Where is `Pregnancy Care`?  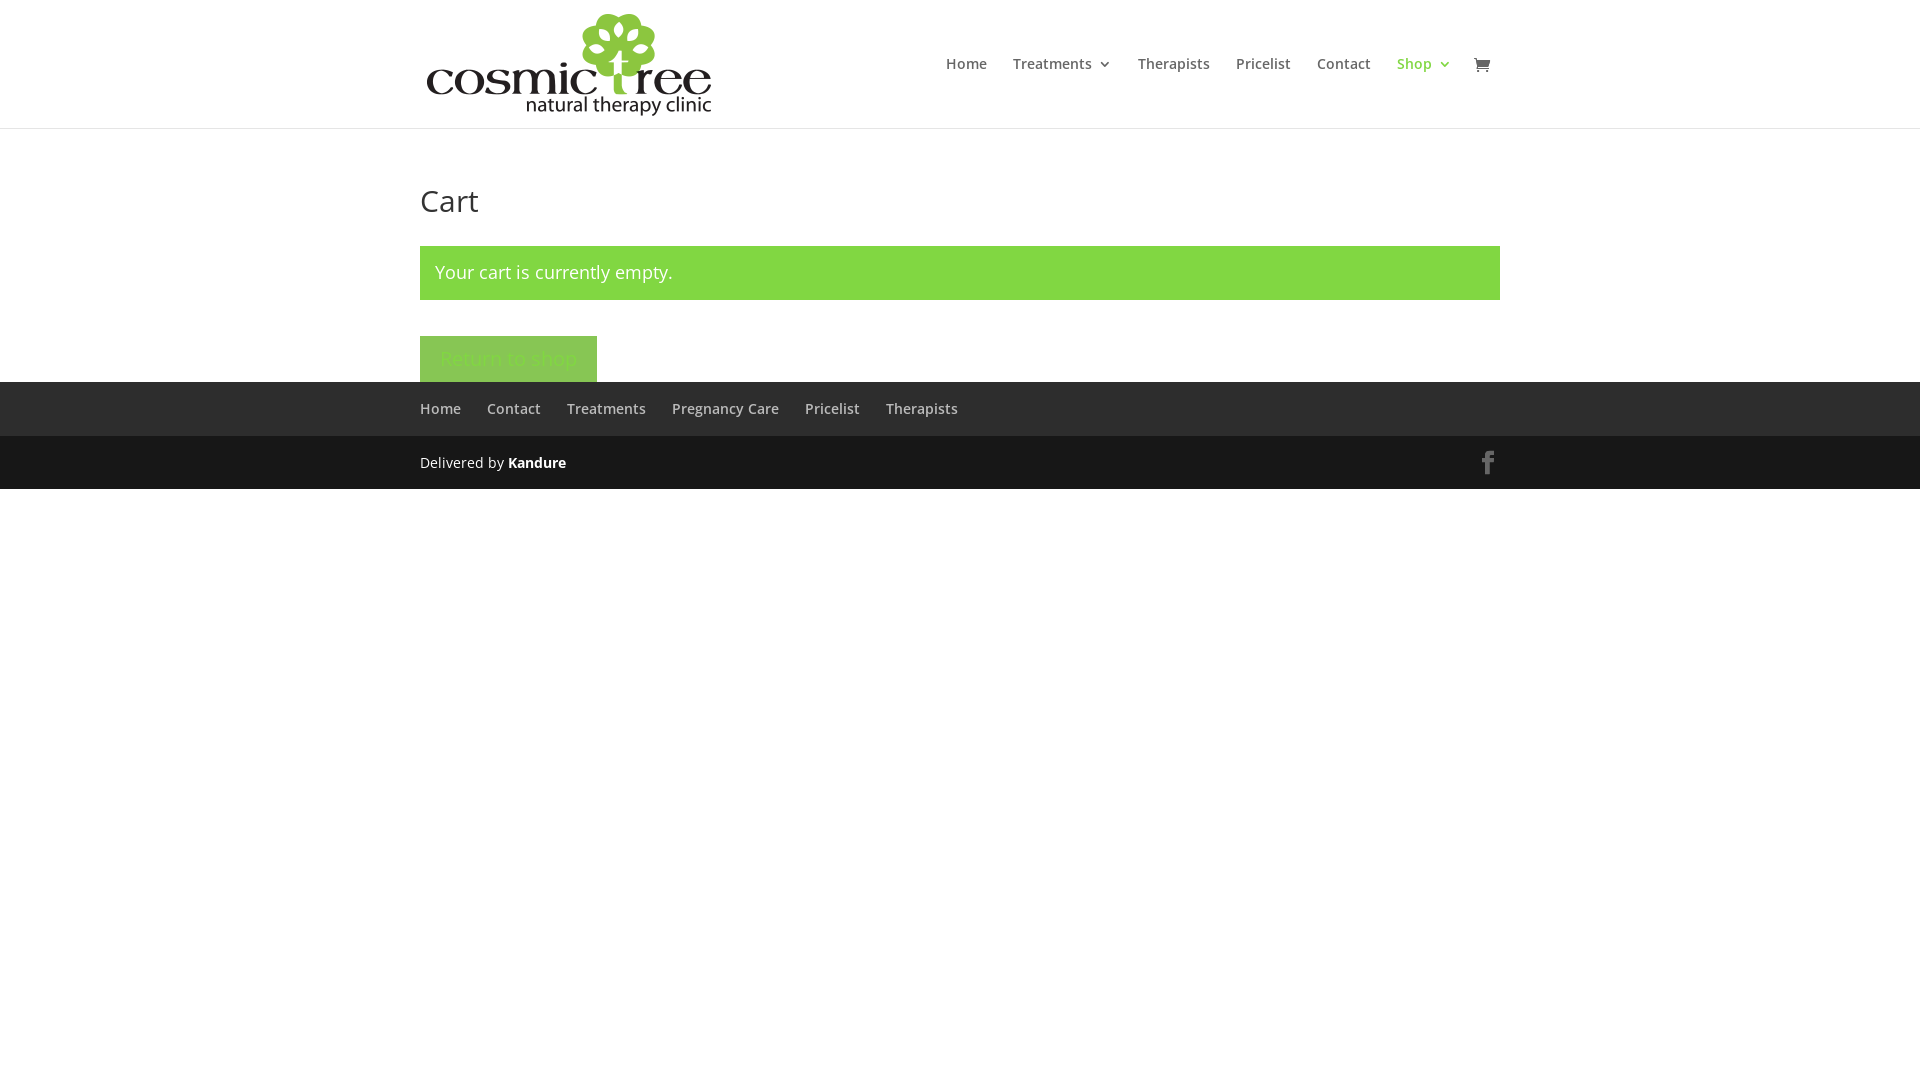 Pregnancy Care is located at coordinates (726, 408).